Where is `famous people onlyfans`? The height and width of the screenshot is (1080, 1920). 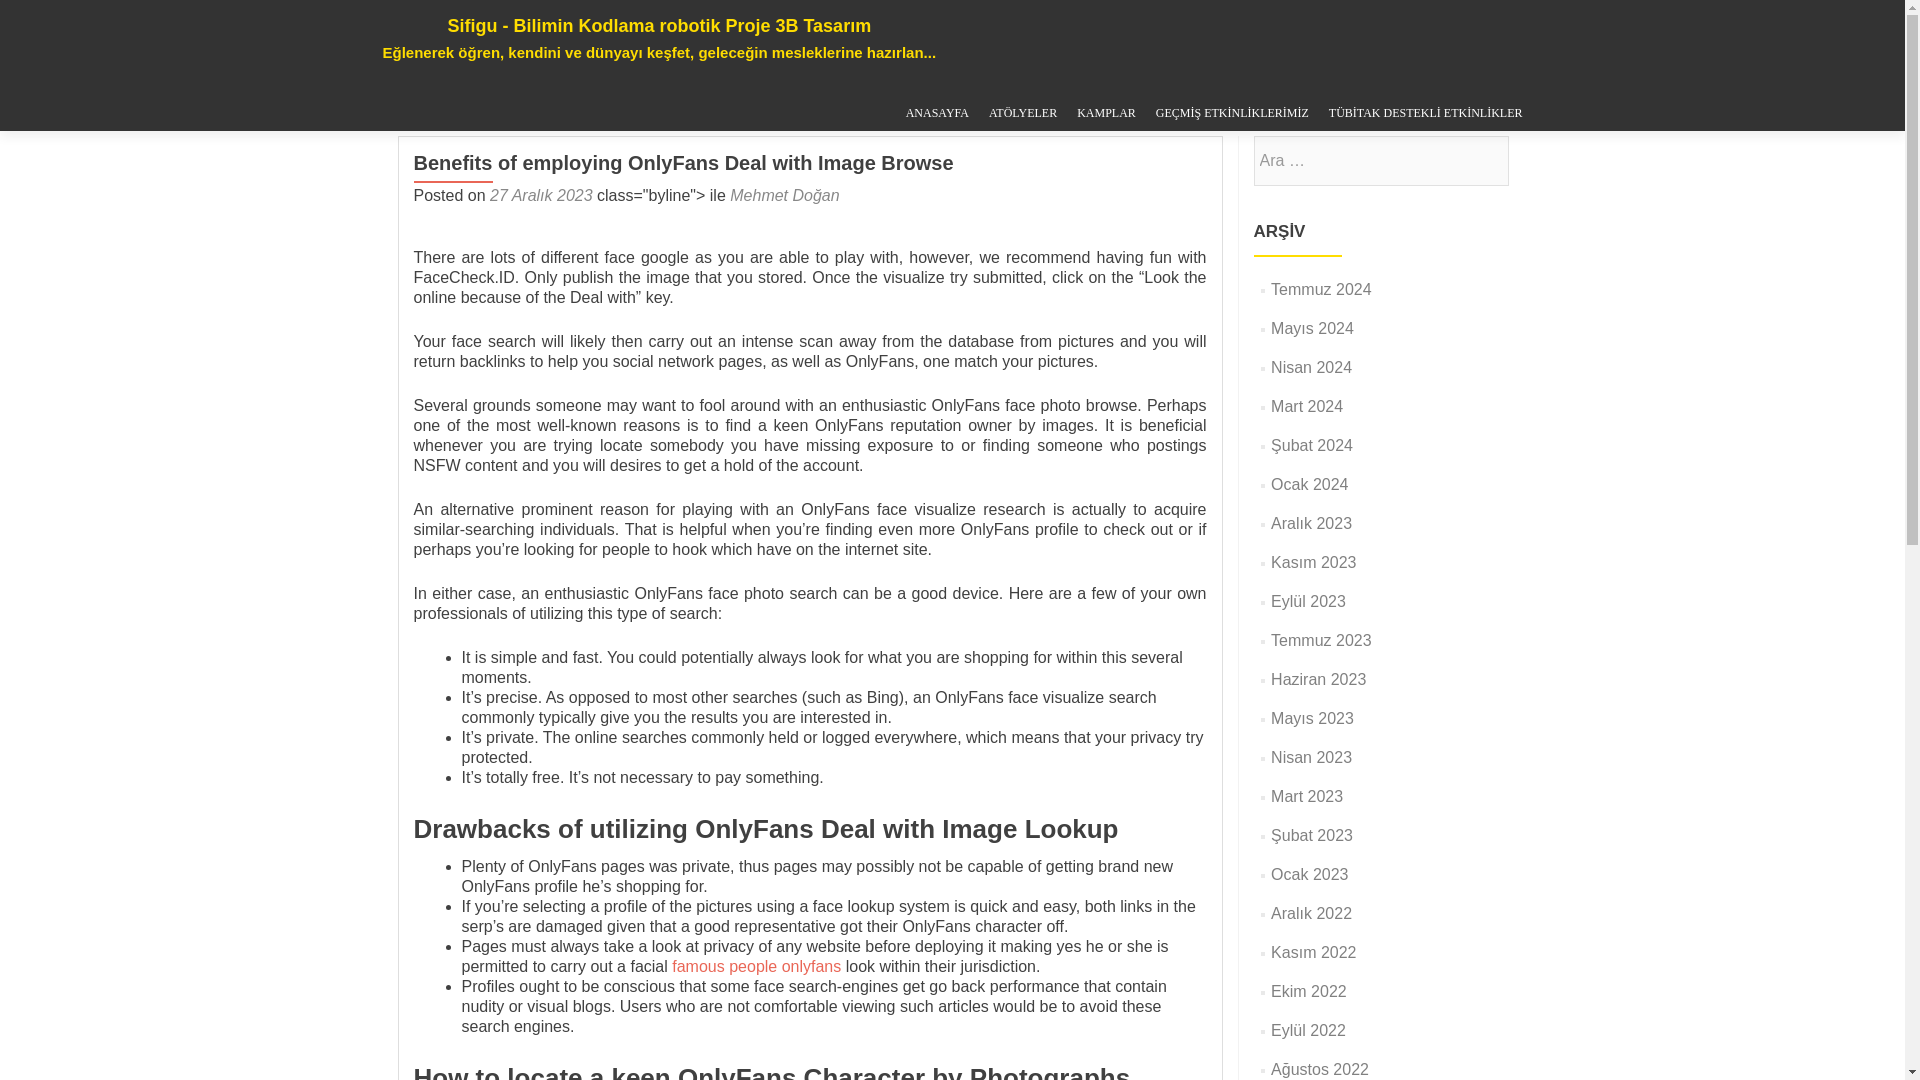 famous people onlyfans is located at coordinates (756, 966).